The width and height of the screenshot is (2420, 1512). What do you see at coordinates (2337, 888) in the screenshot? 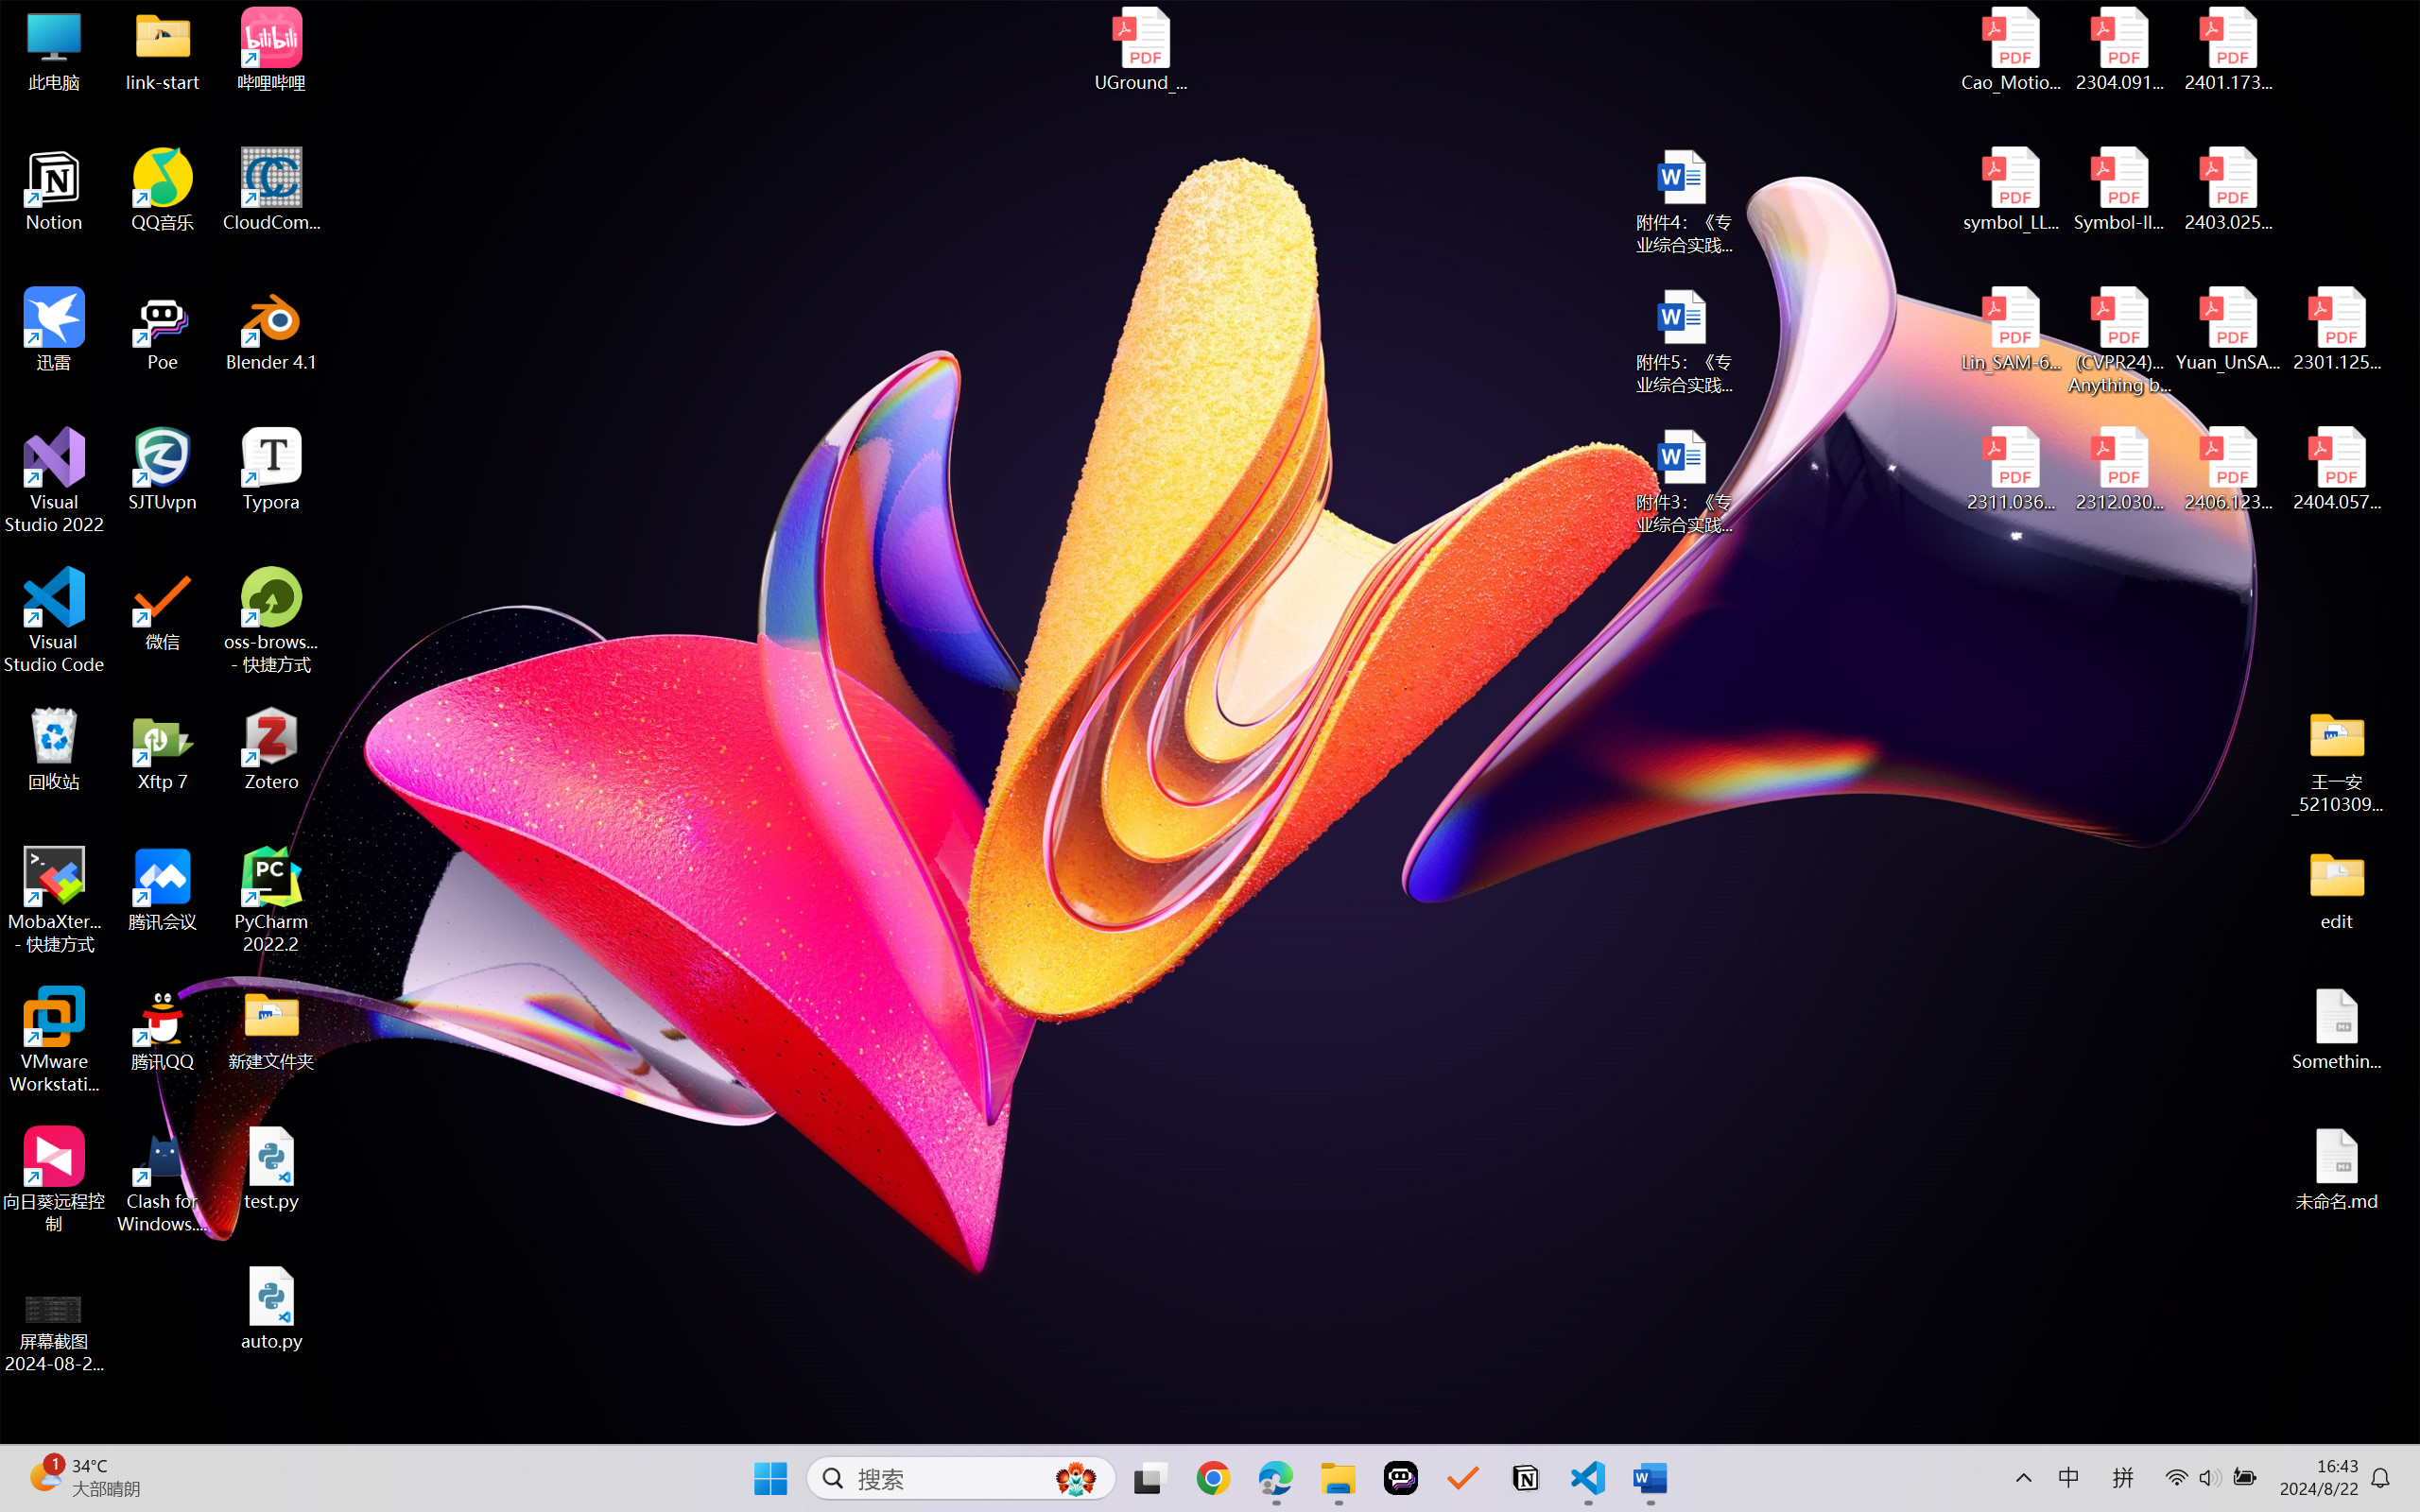
I see `edit` at bounding box center [2337, 888].